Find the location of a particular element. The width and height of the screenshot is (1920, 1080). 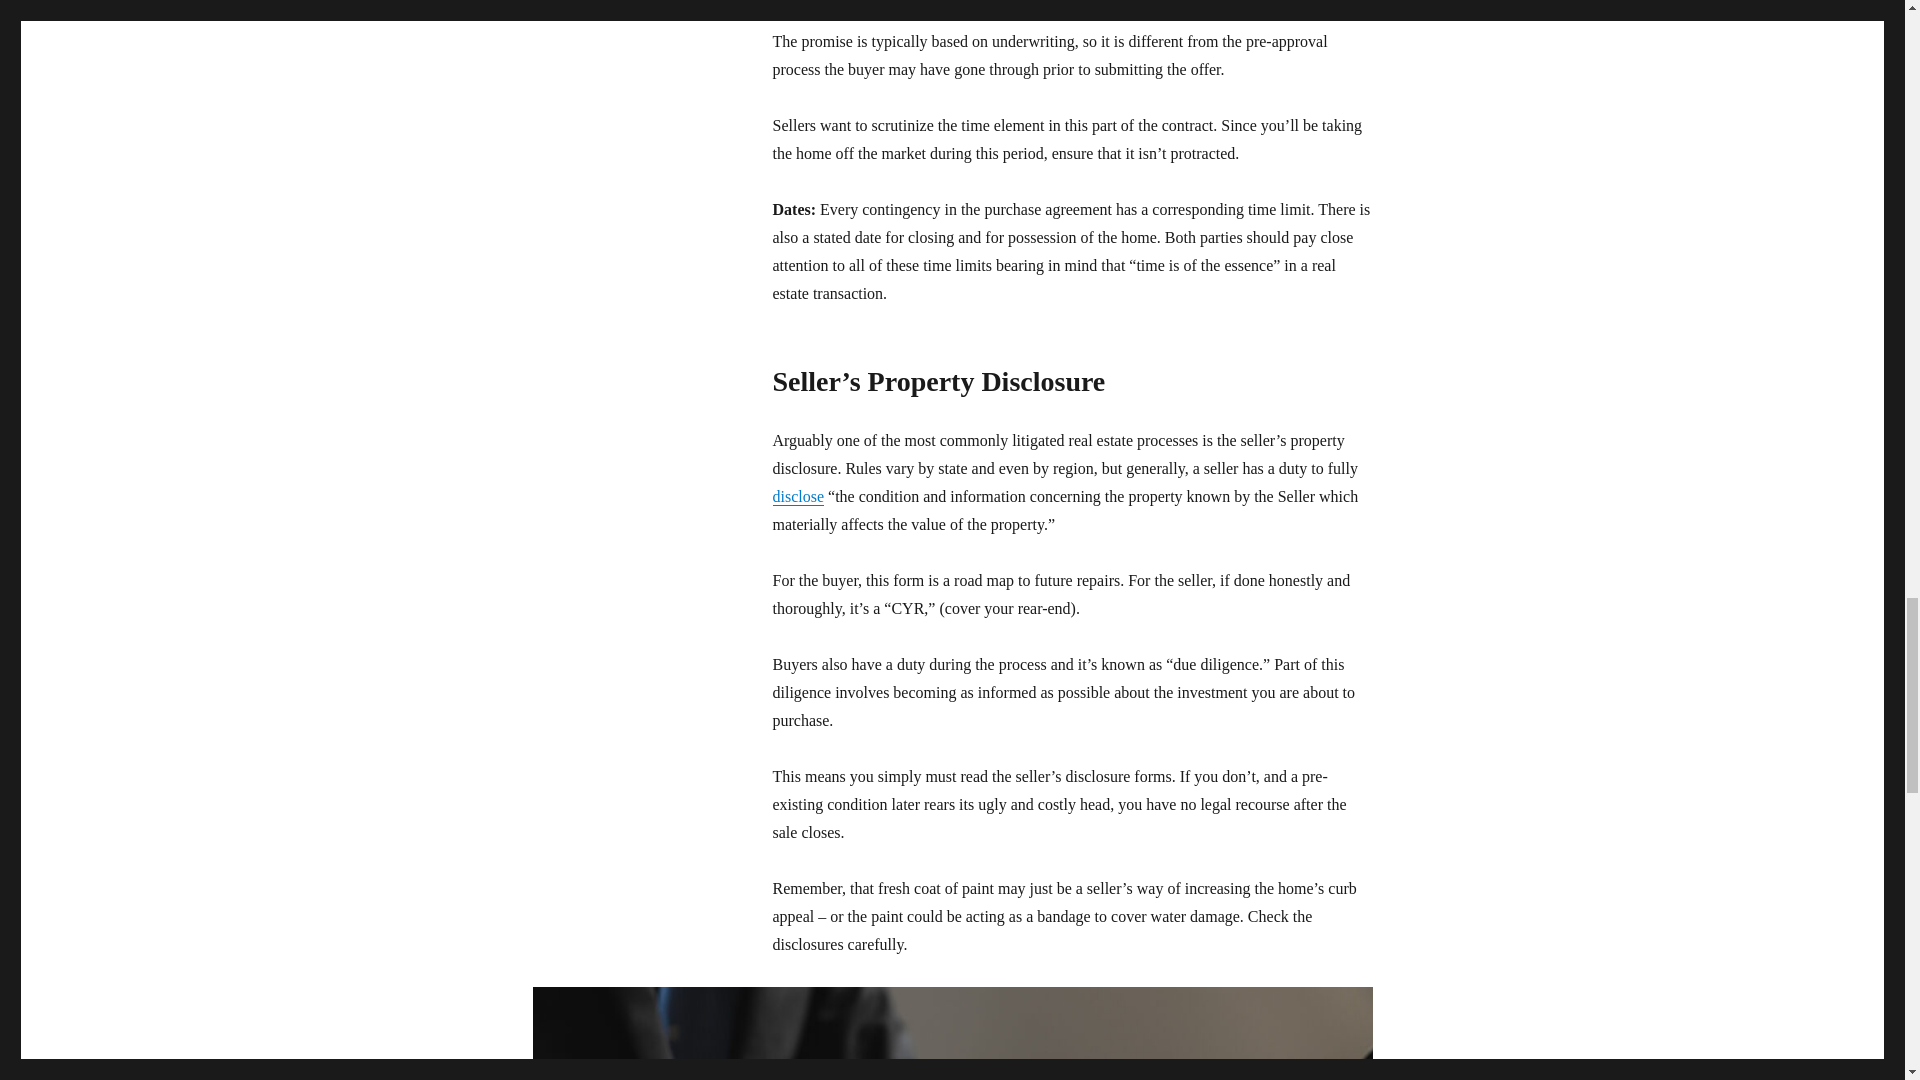

disclose is located at coordinates (797, 496).